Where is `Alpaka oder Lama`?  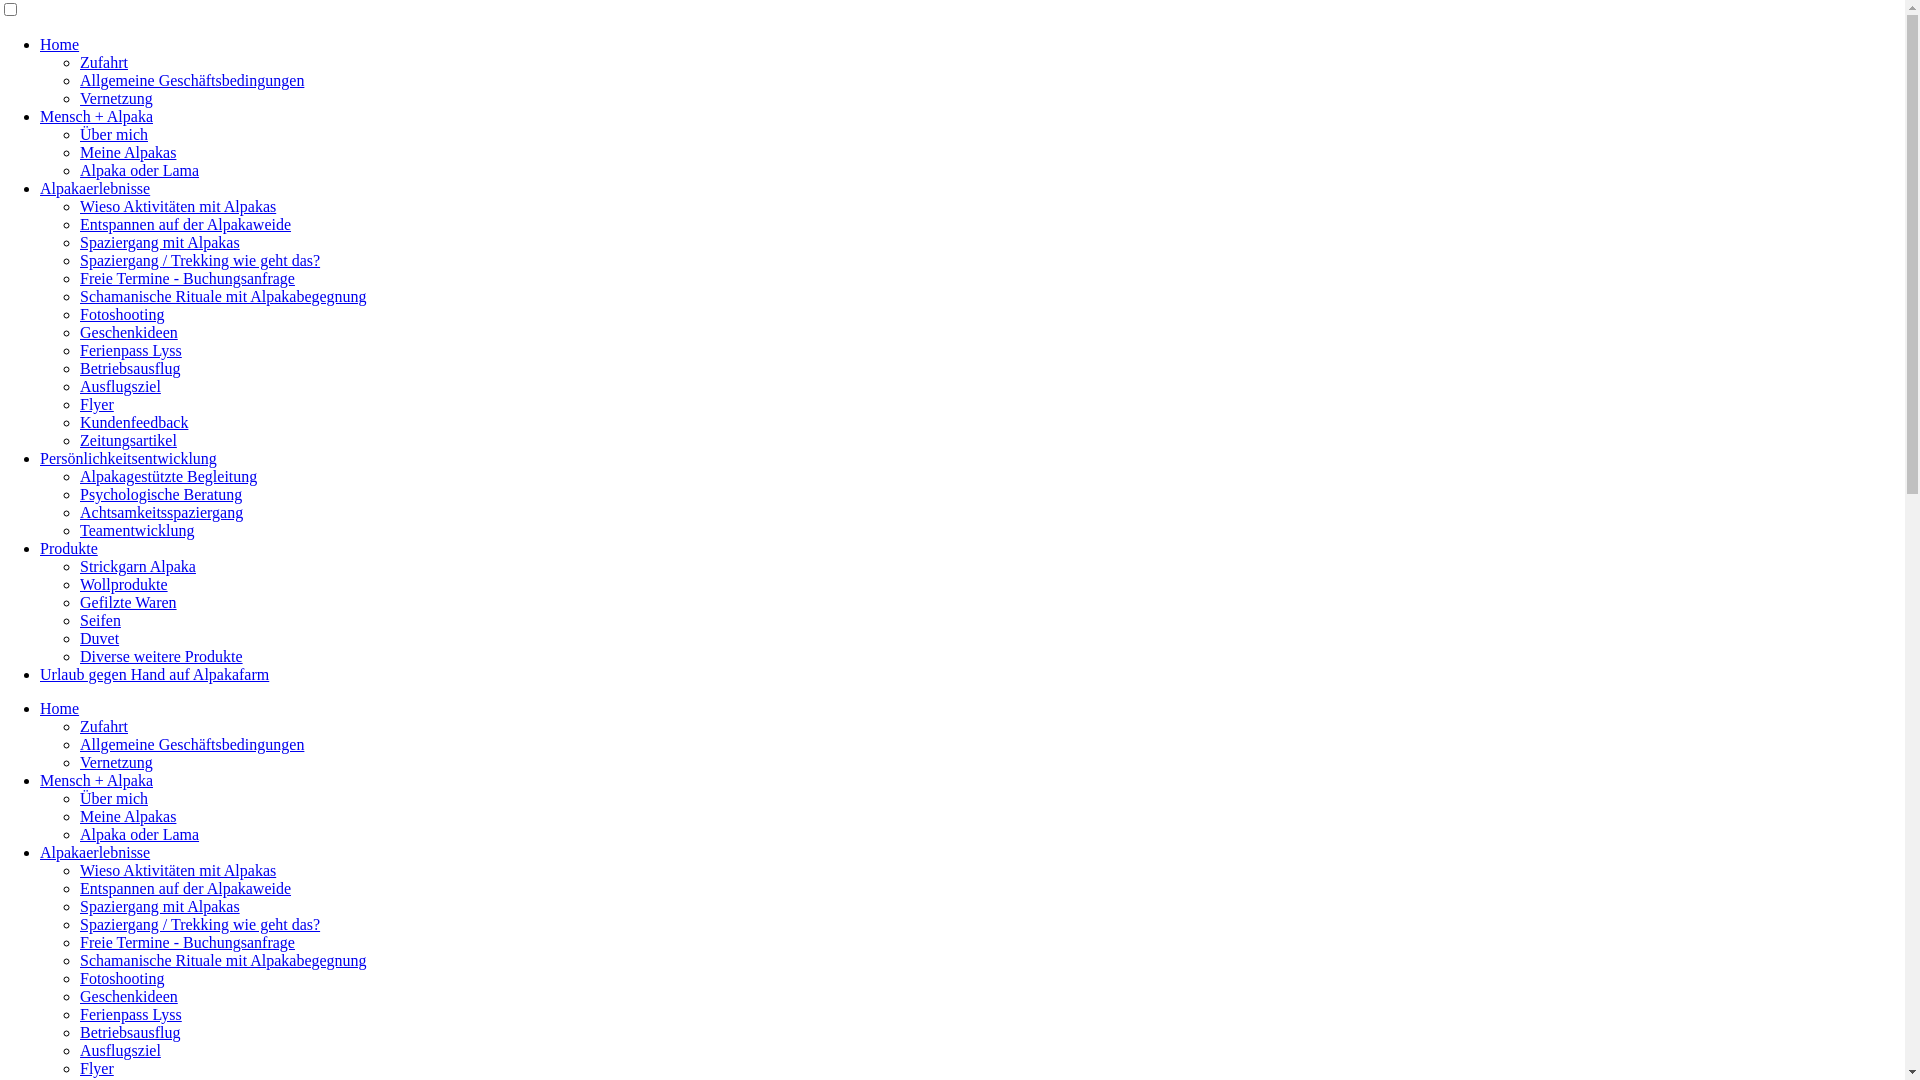
Alpaka oder Lama is located at coordinates (140, 834).